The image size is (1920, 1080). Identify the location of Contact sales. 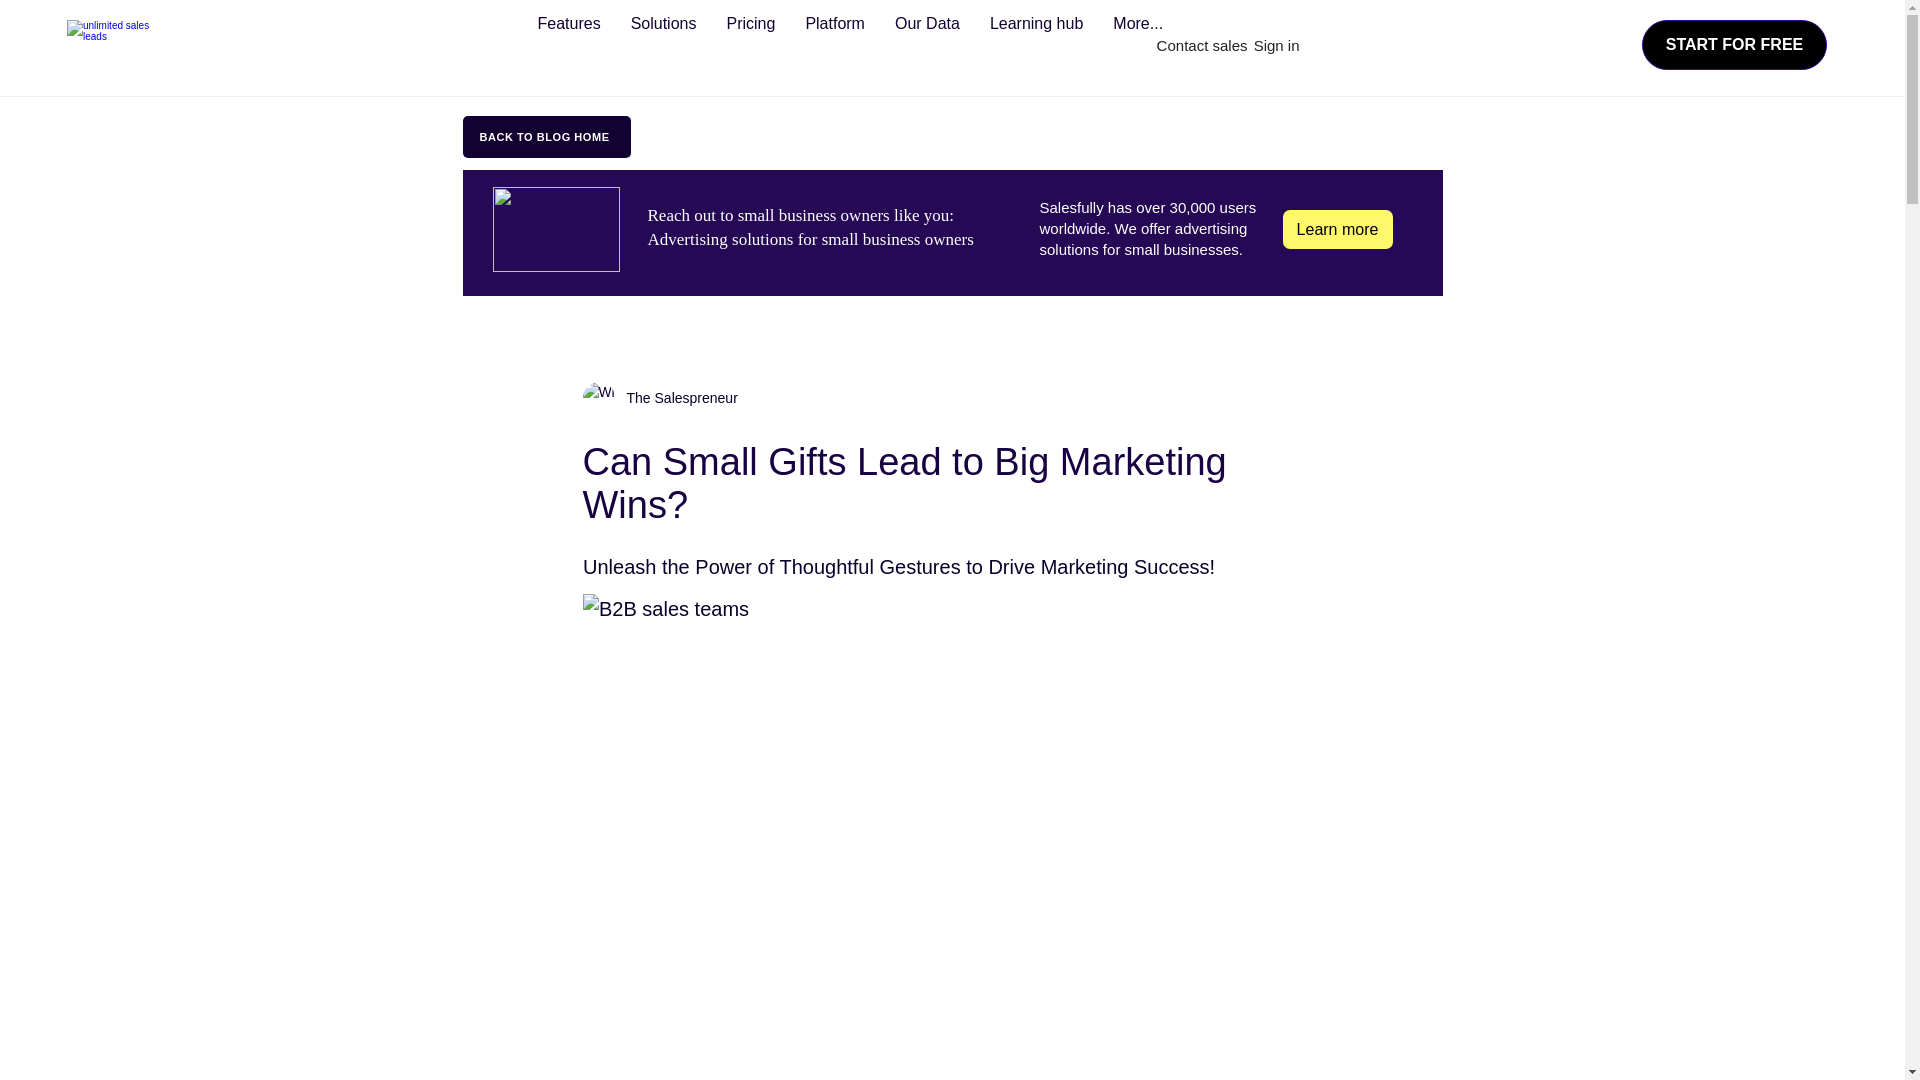
(1202, 45).